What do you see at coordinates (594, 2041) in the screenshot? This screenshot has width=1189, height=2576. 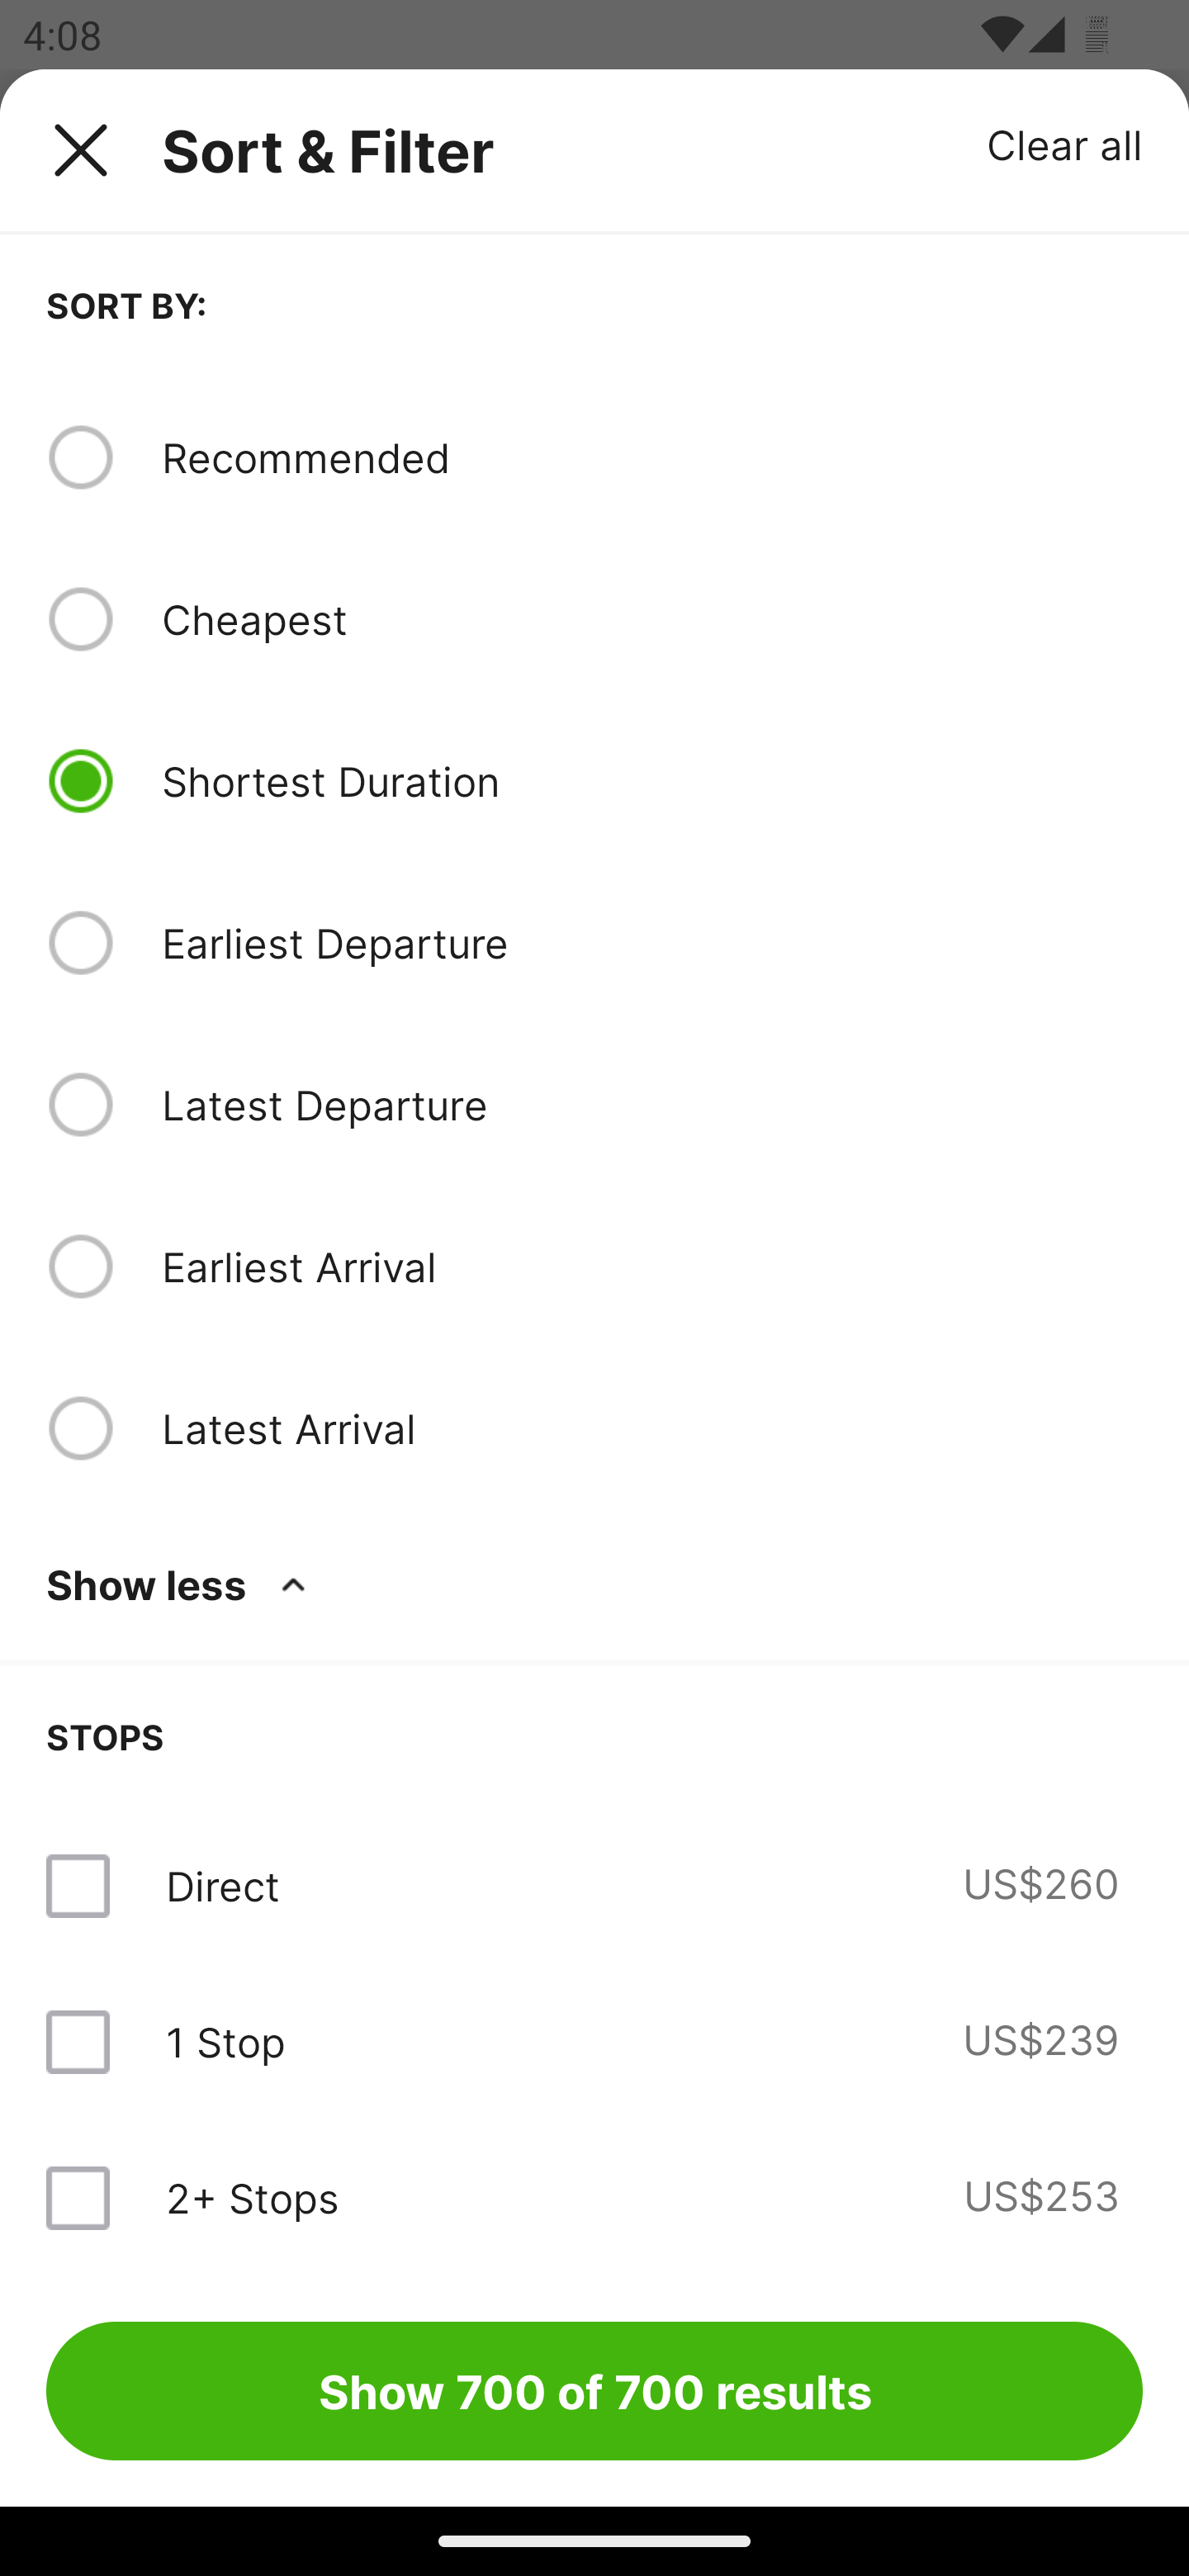 I see `1 Stop US$239` at bounding box center [594, 2041].